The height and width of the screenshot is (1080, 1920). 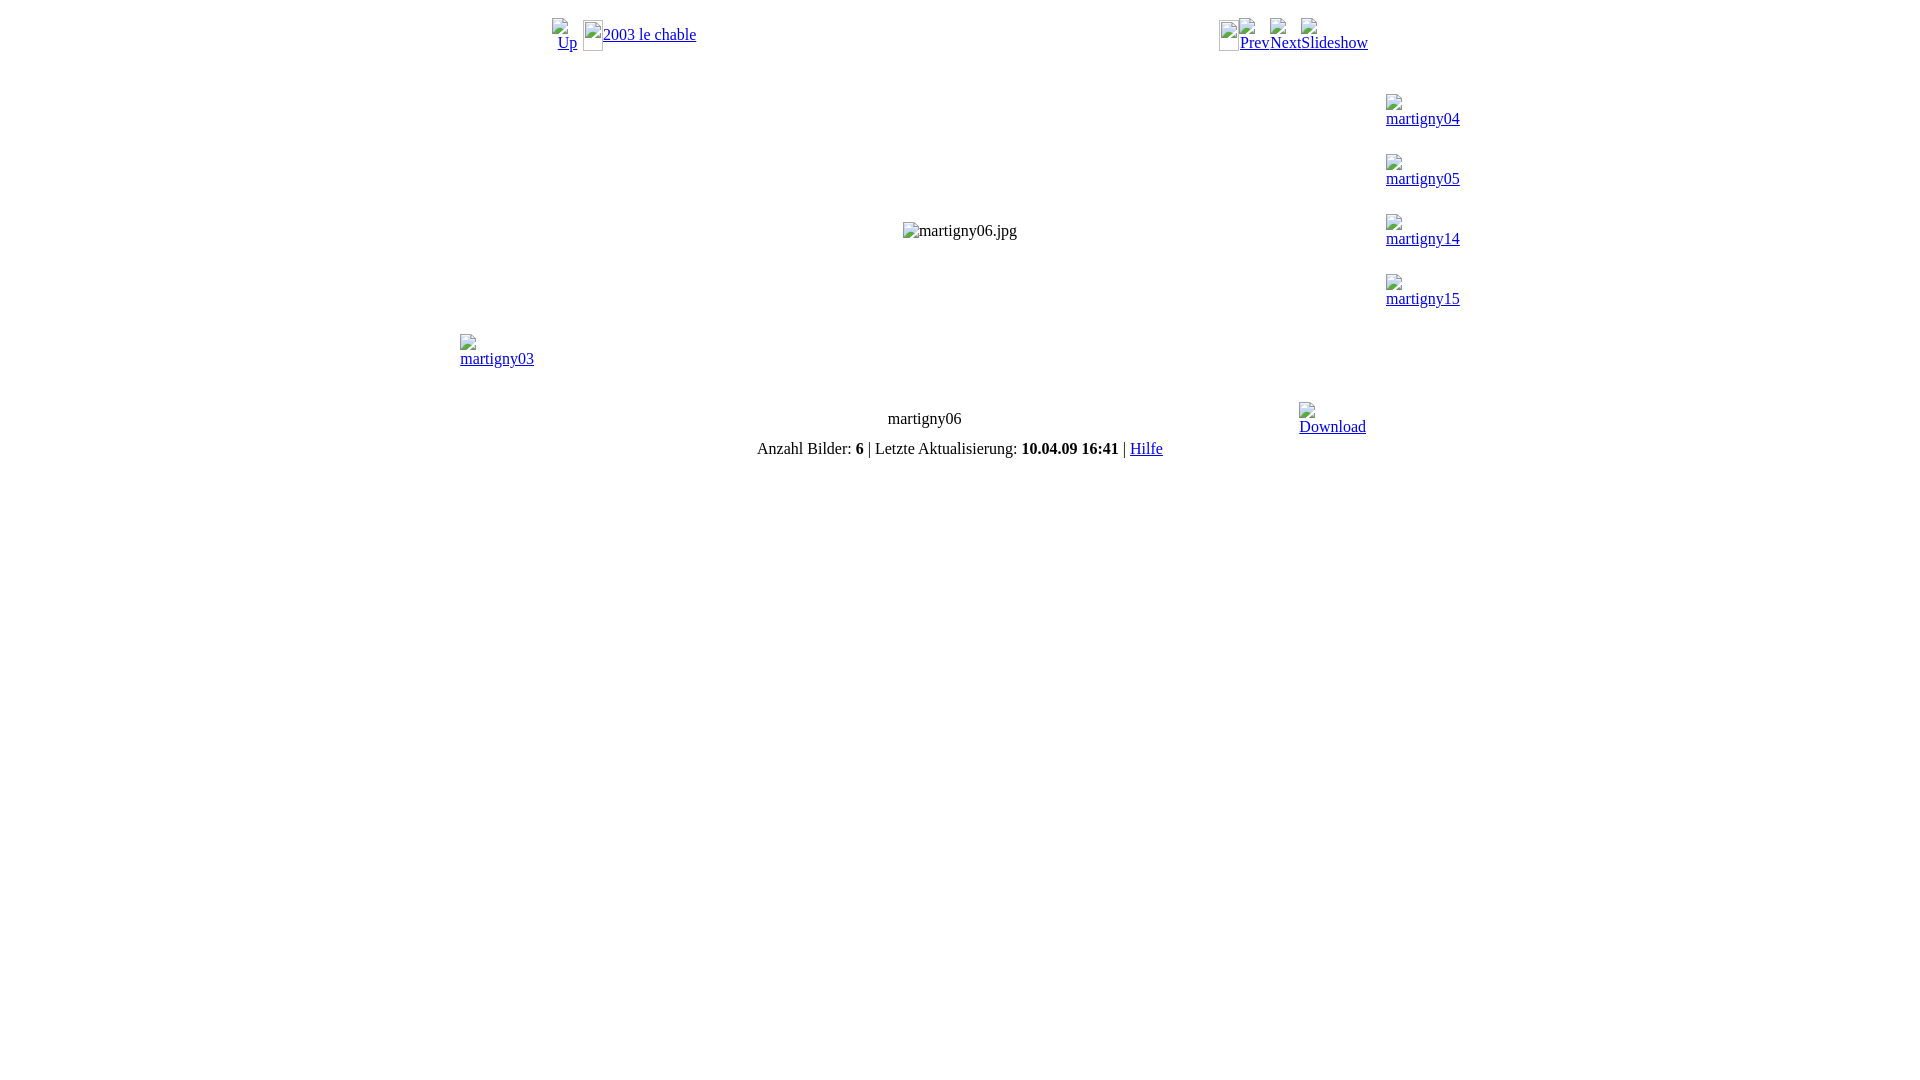 What do you see at coordinates (1332, 419) in the screenshot?
I see ` Bild speichern ` at bounding box center [1332, 419].